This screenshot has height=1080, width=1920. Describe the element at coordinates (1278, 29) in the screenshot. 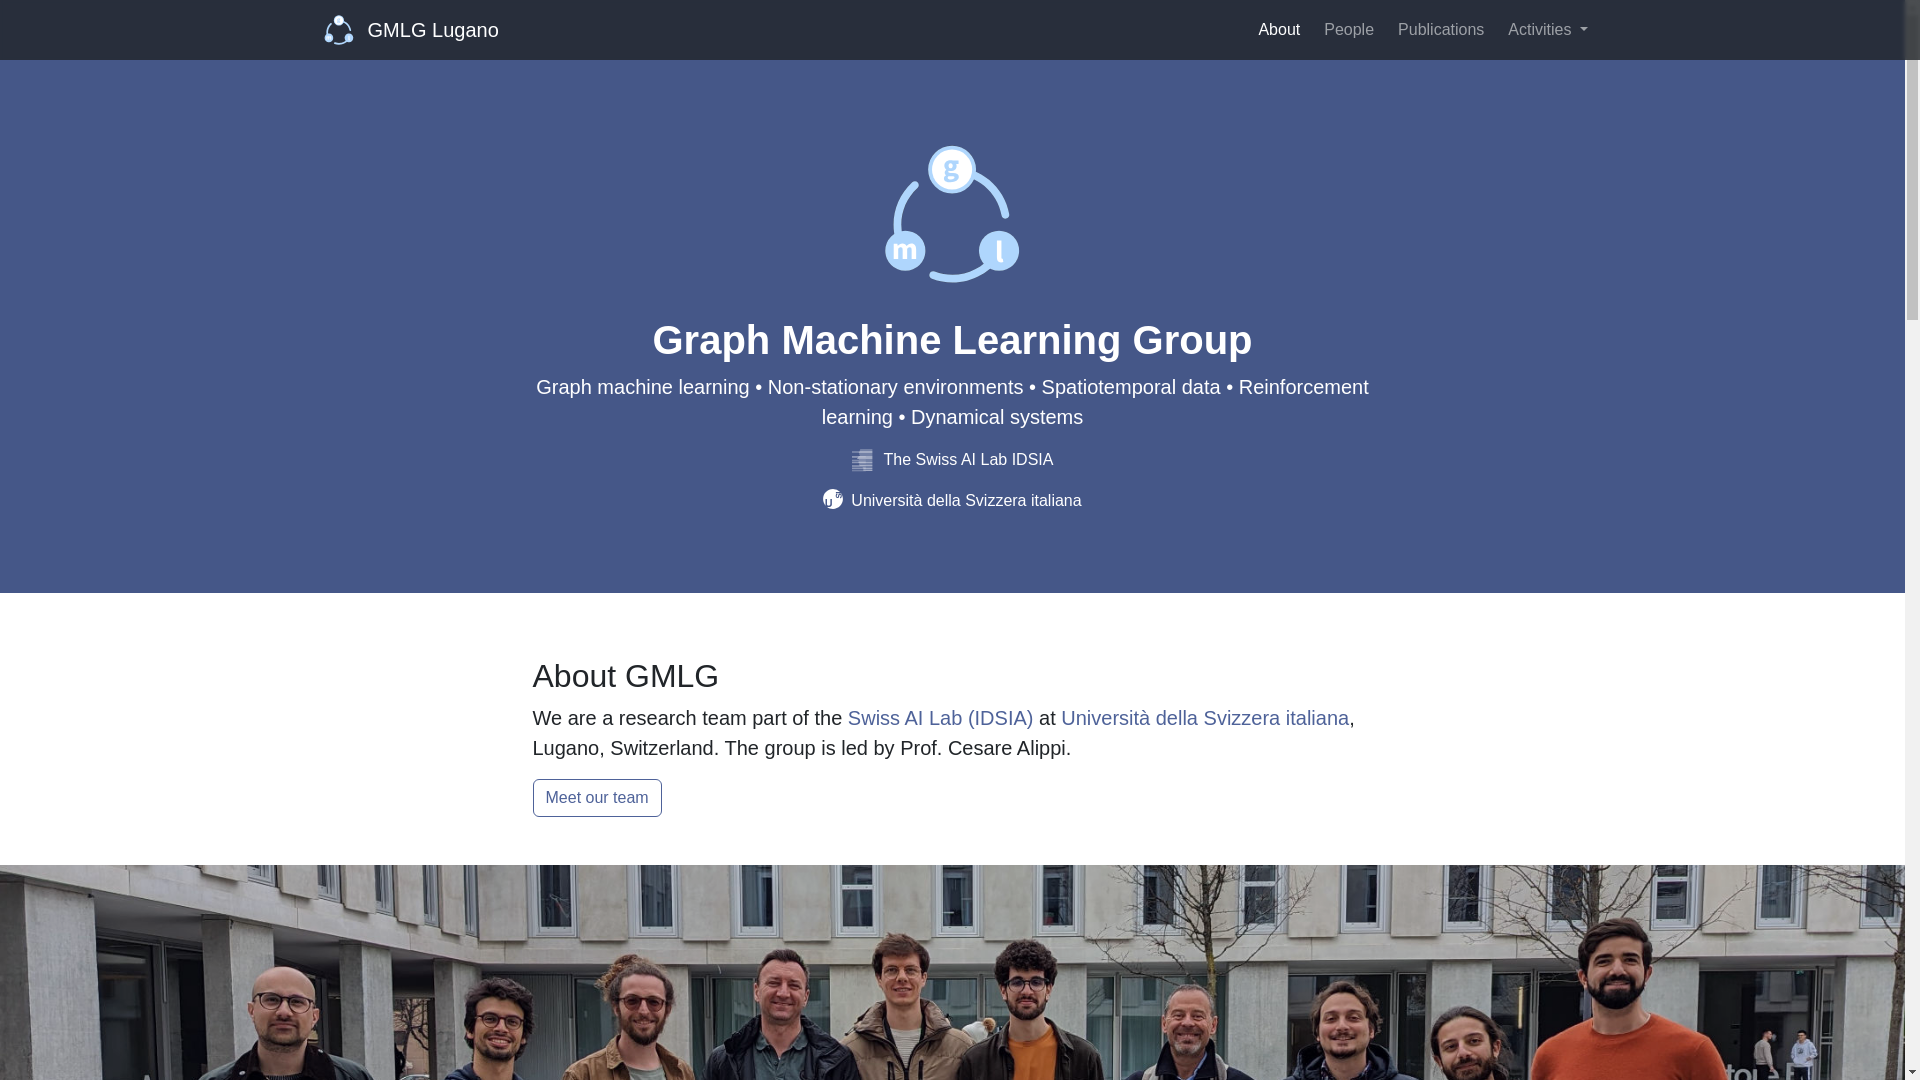

I see `About` at that location.